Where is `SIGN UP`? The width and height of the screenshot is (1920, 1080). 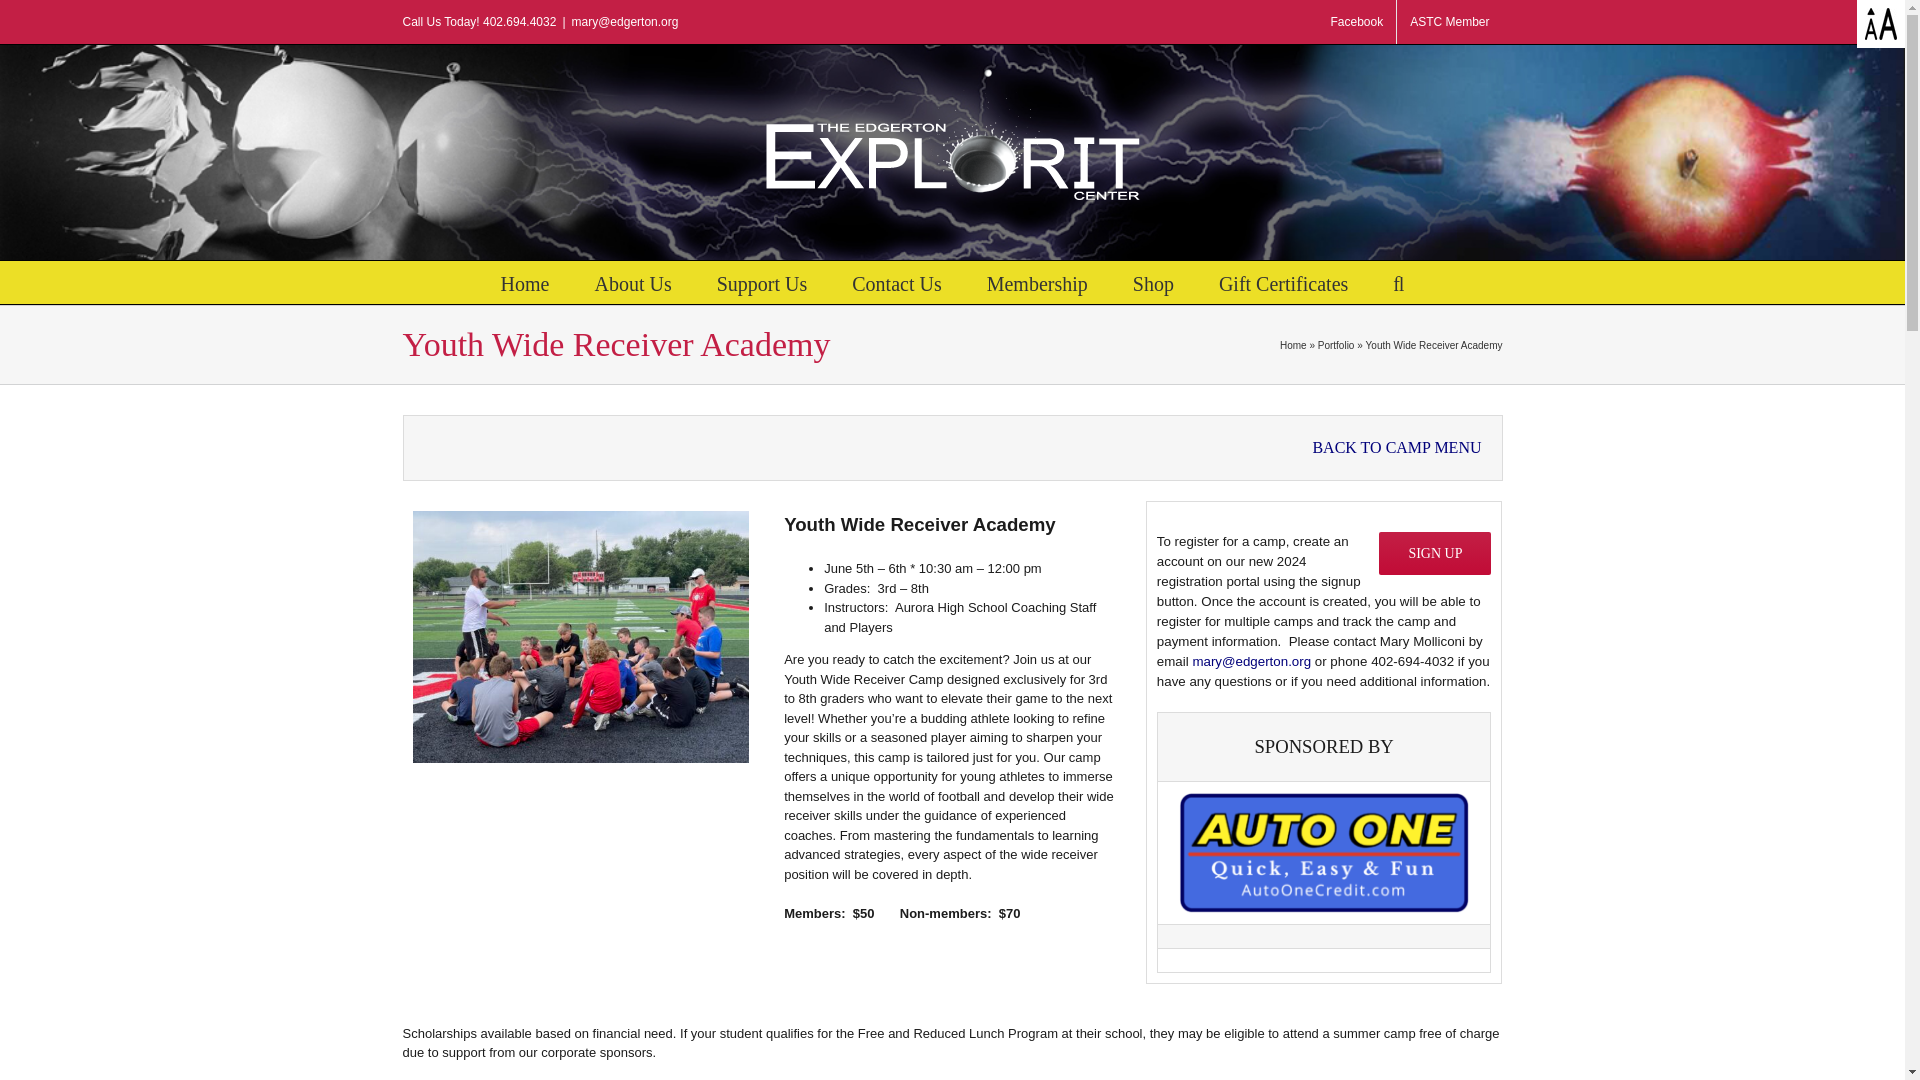
SIGN UP is located at coordinates (1434, 553).